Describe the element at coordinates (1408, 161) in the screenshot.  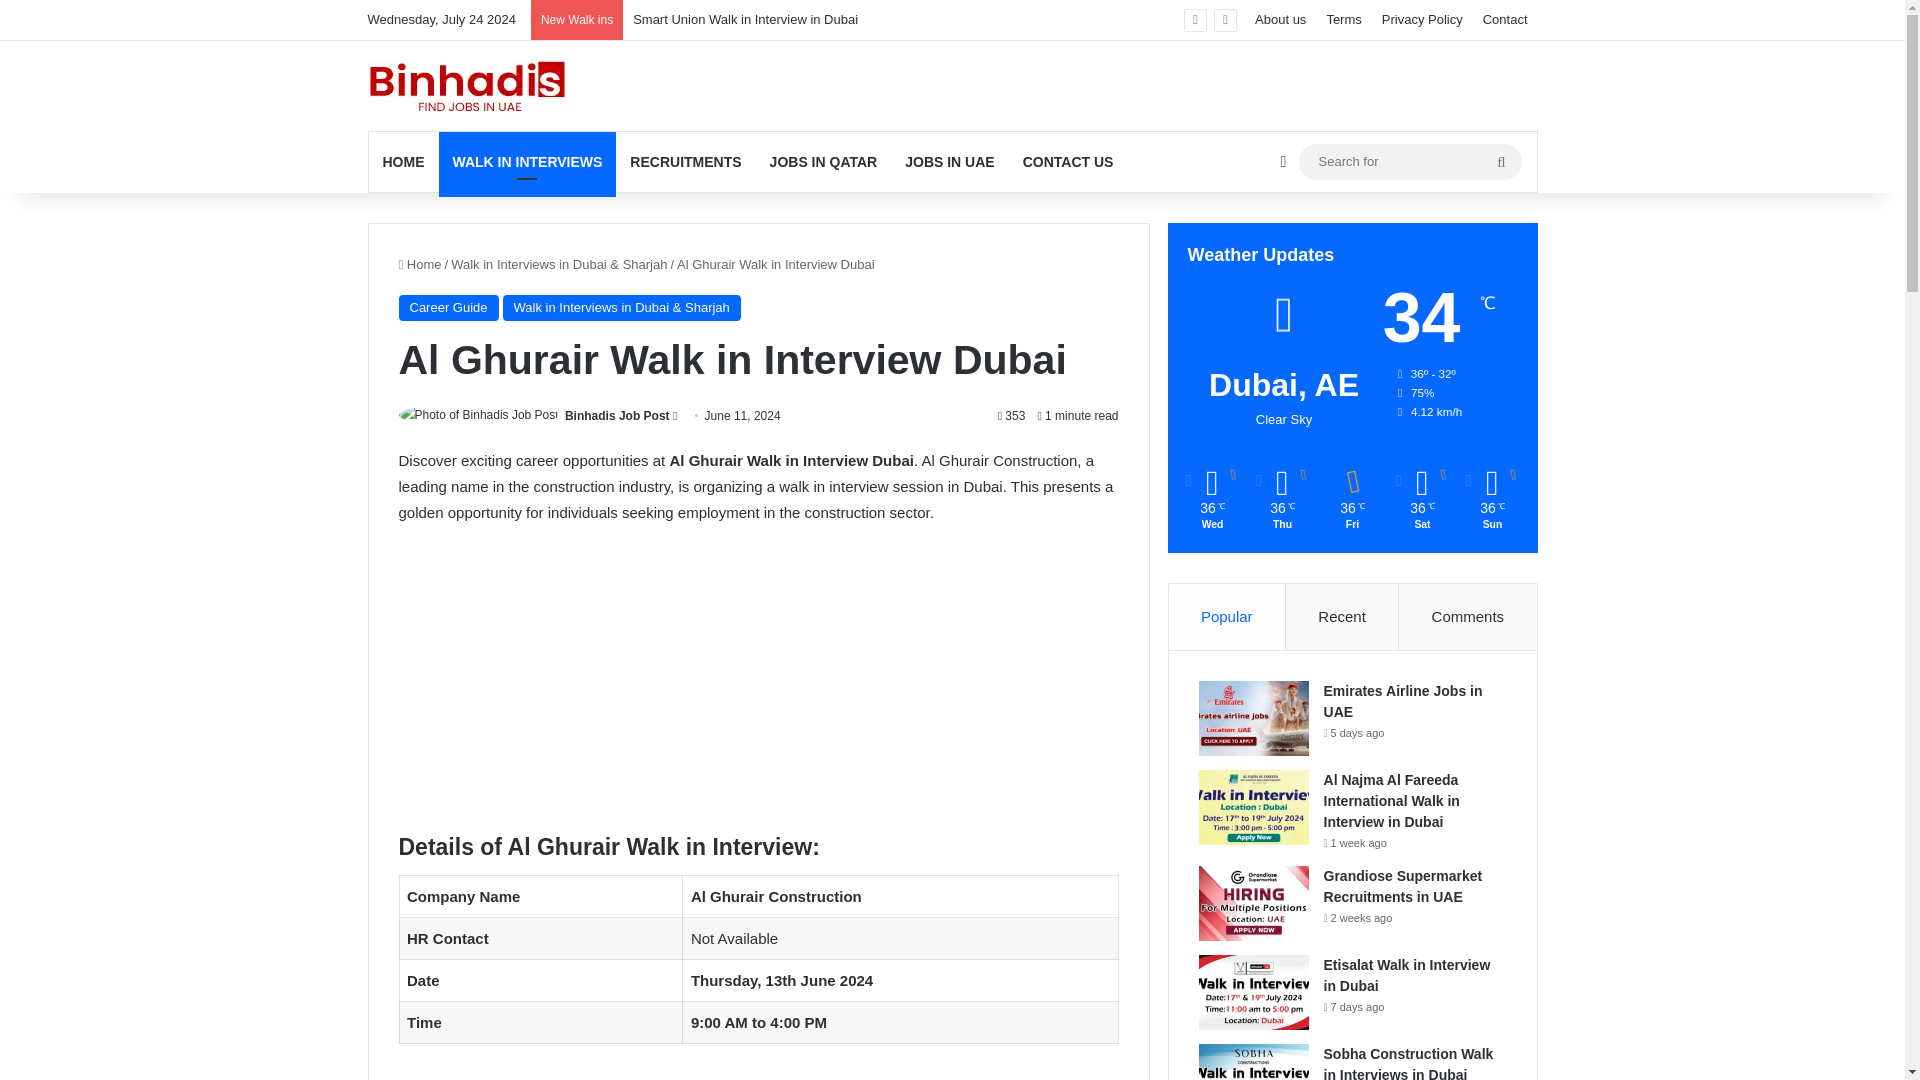
I see `Search for` at that location.